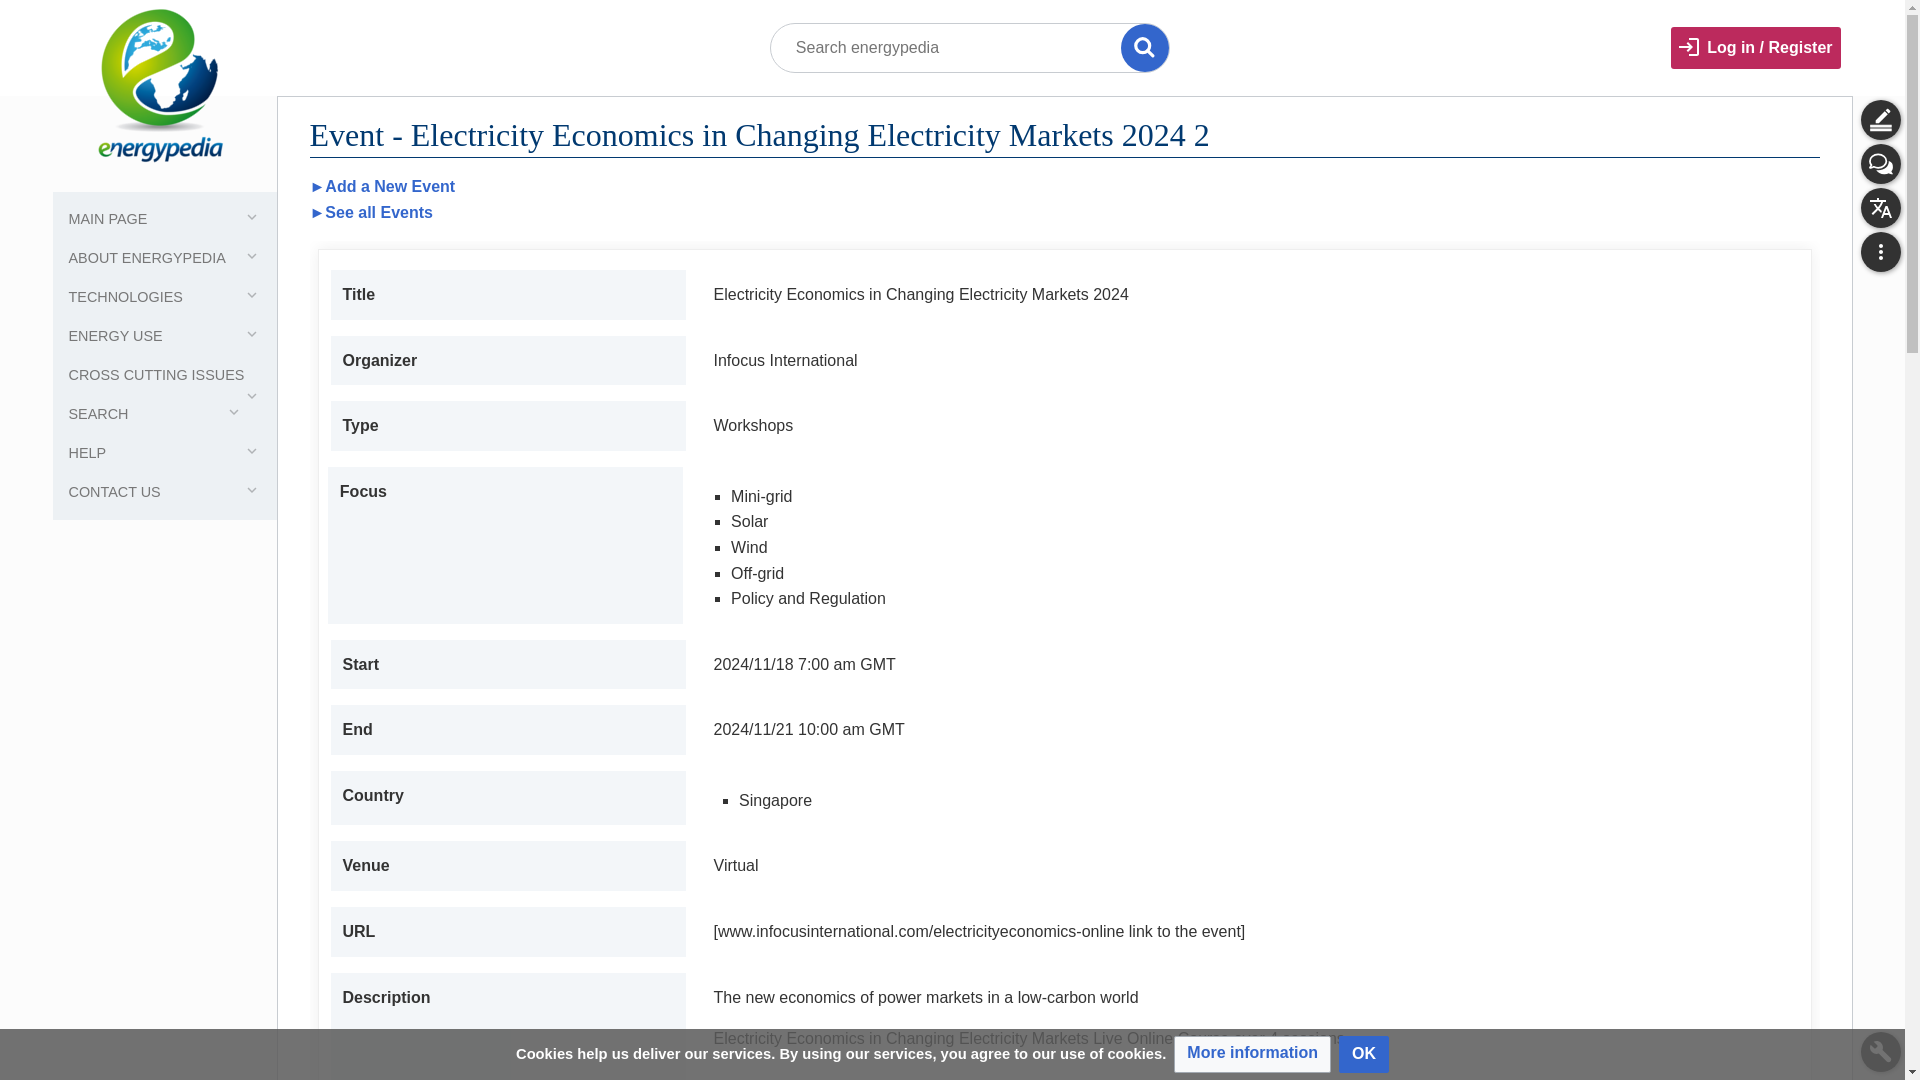 The image size is (1920, 1080). Describe the element at coordinates (371, 212) in the screenshot. I see `Events` at that location.